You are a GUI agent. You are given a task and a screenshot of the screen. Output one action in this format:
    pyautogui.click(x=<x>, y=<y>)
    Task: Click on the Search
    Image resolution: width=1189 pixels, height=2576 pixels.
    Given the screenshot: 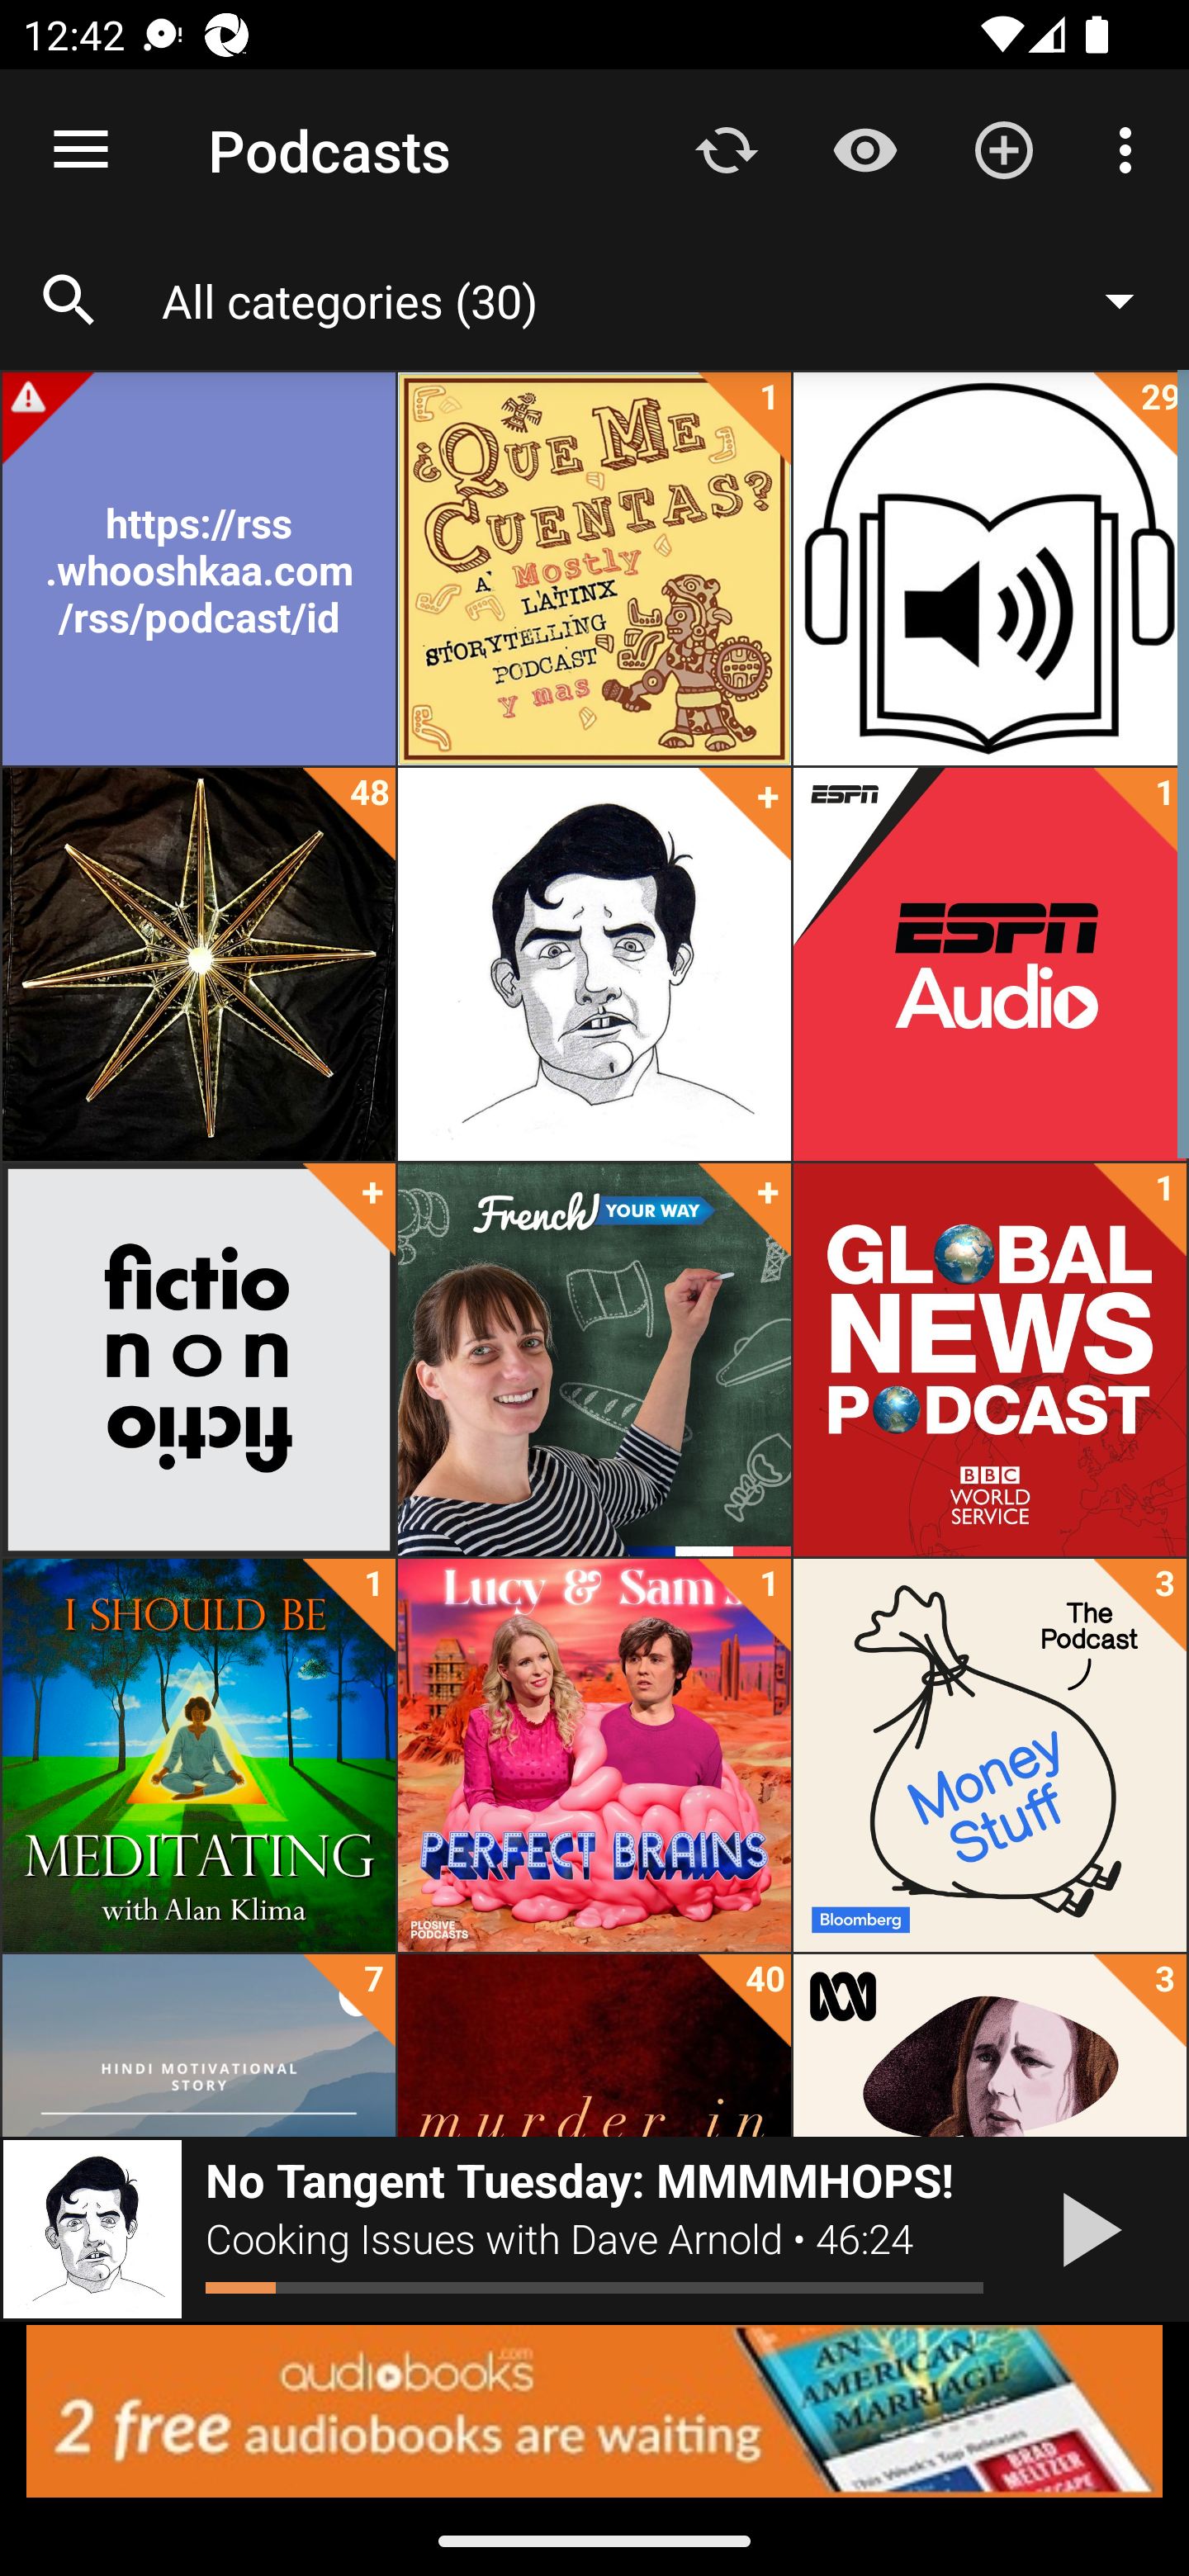 What is the action you would take?
    pyautogui.click(x=69, y=301)
    